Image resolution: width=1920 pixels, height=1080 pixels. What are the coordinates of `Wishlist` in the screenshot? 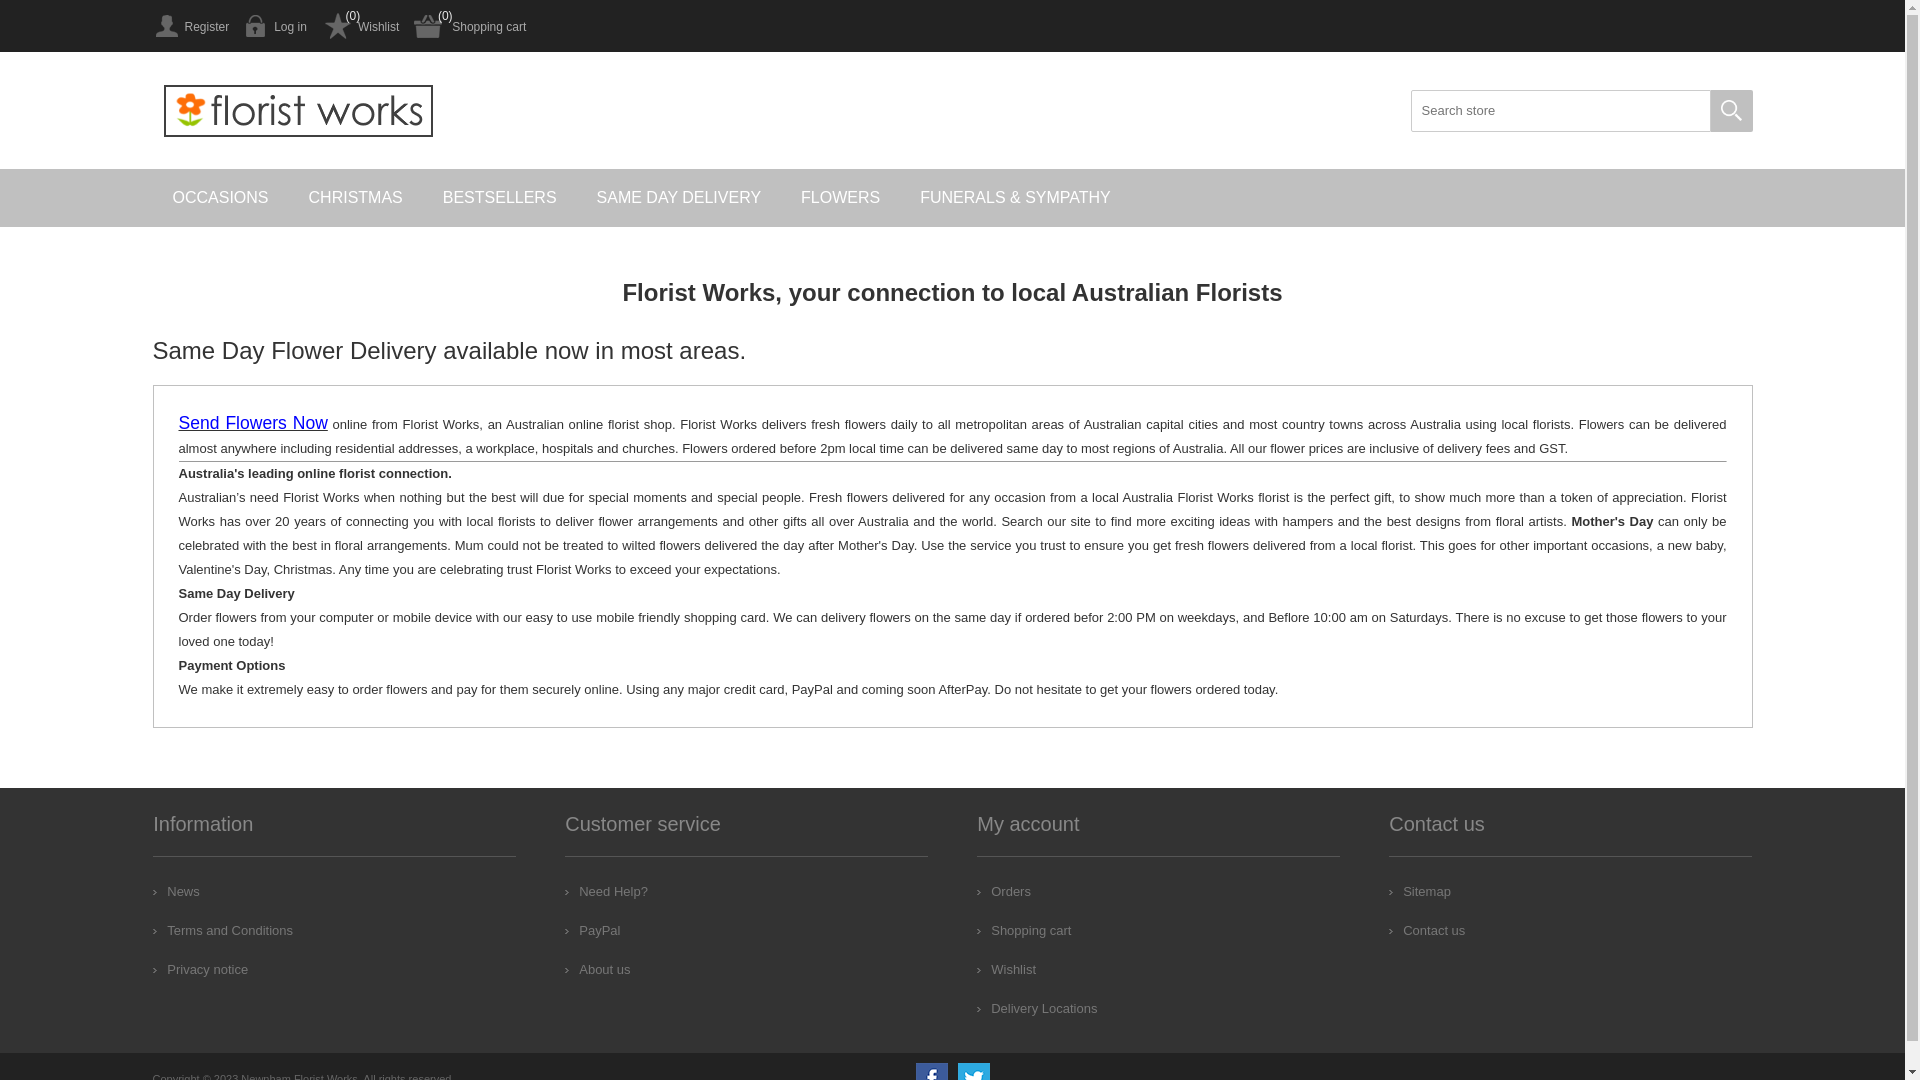 It's located at (1006, 970).